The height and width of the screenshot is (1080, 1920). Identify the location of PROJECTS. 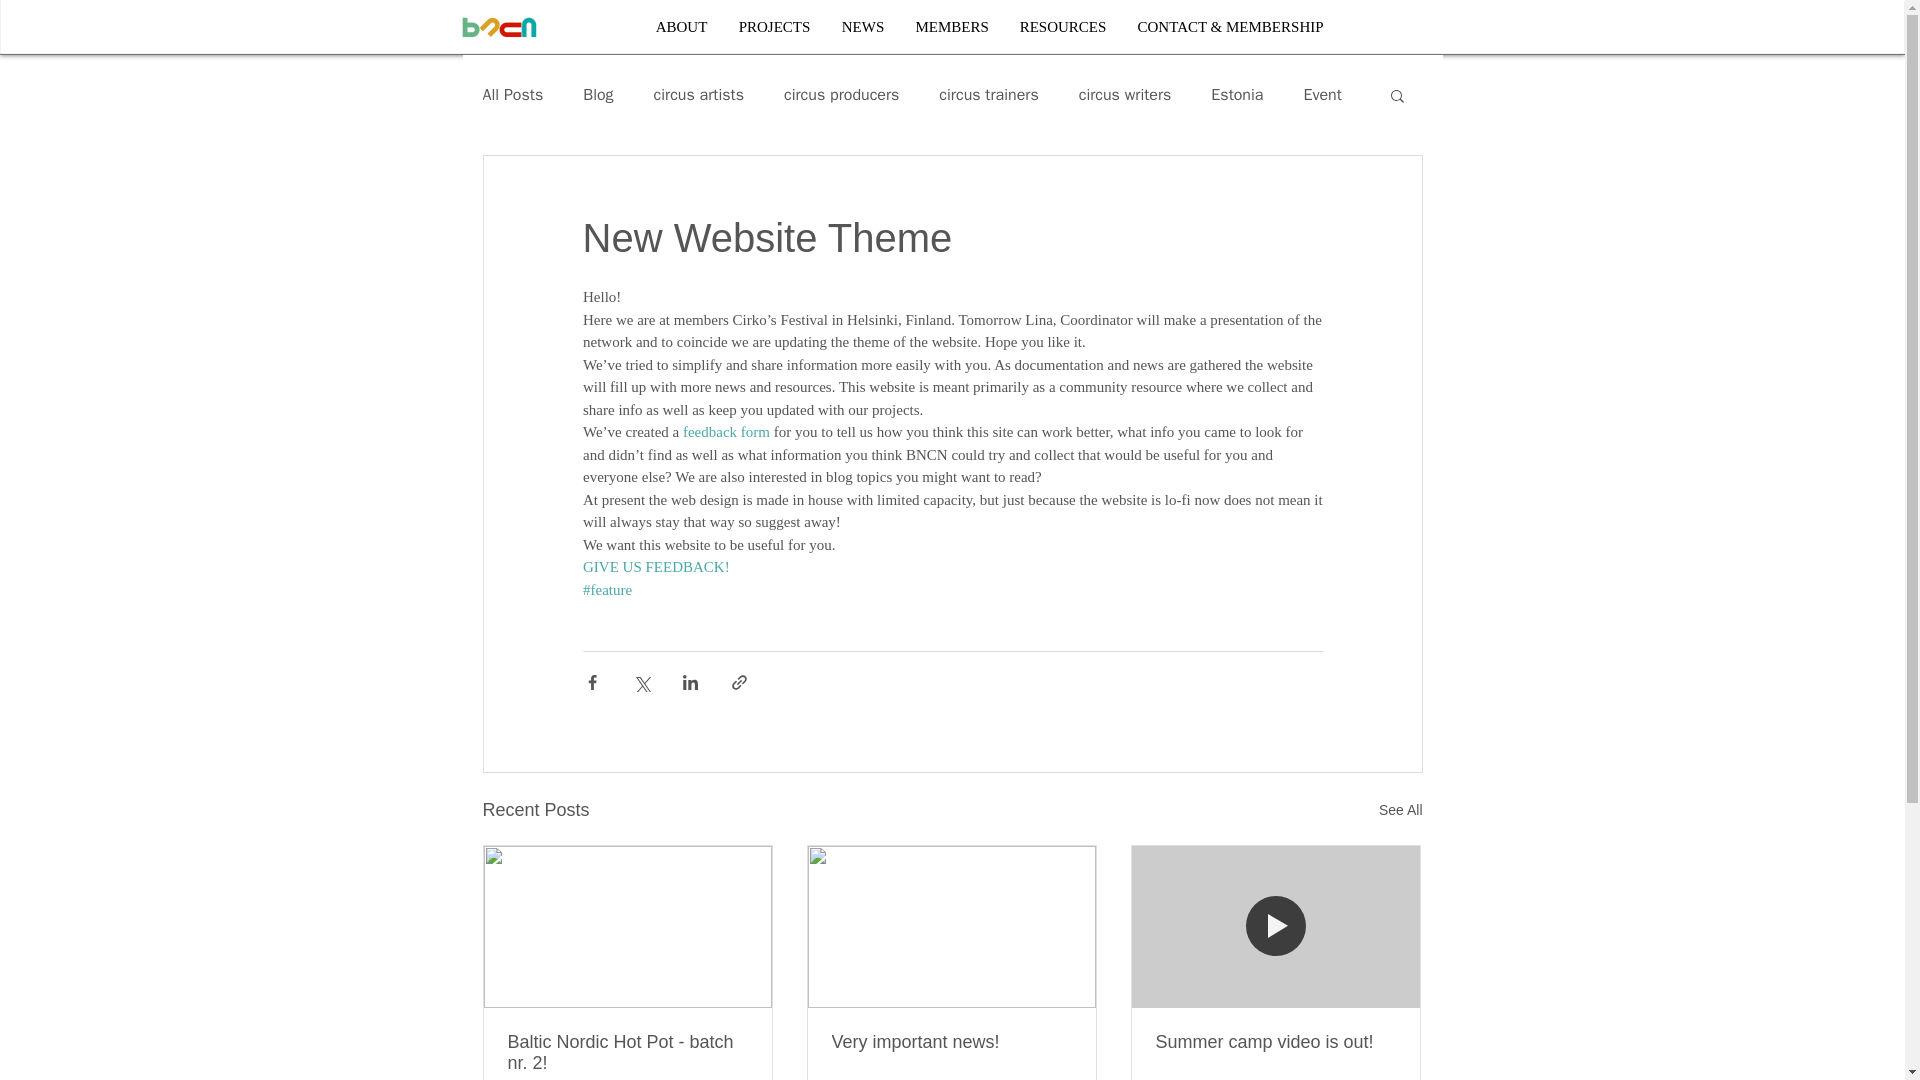
(774, 27).